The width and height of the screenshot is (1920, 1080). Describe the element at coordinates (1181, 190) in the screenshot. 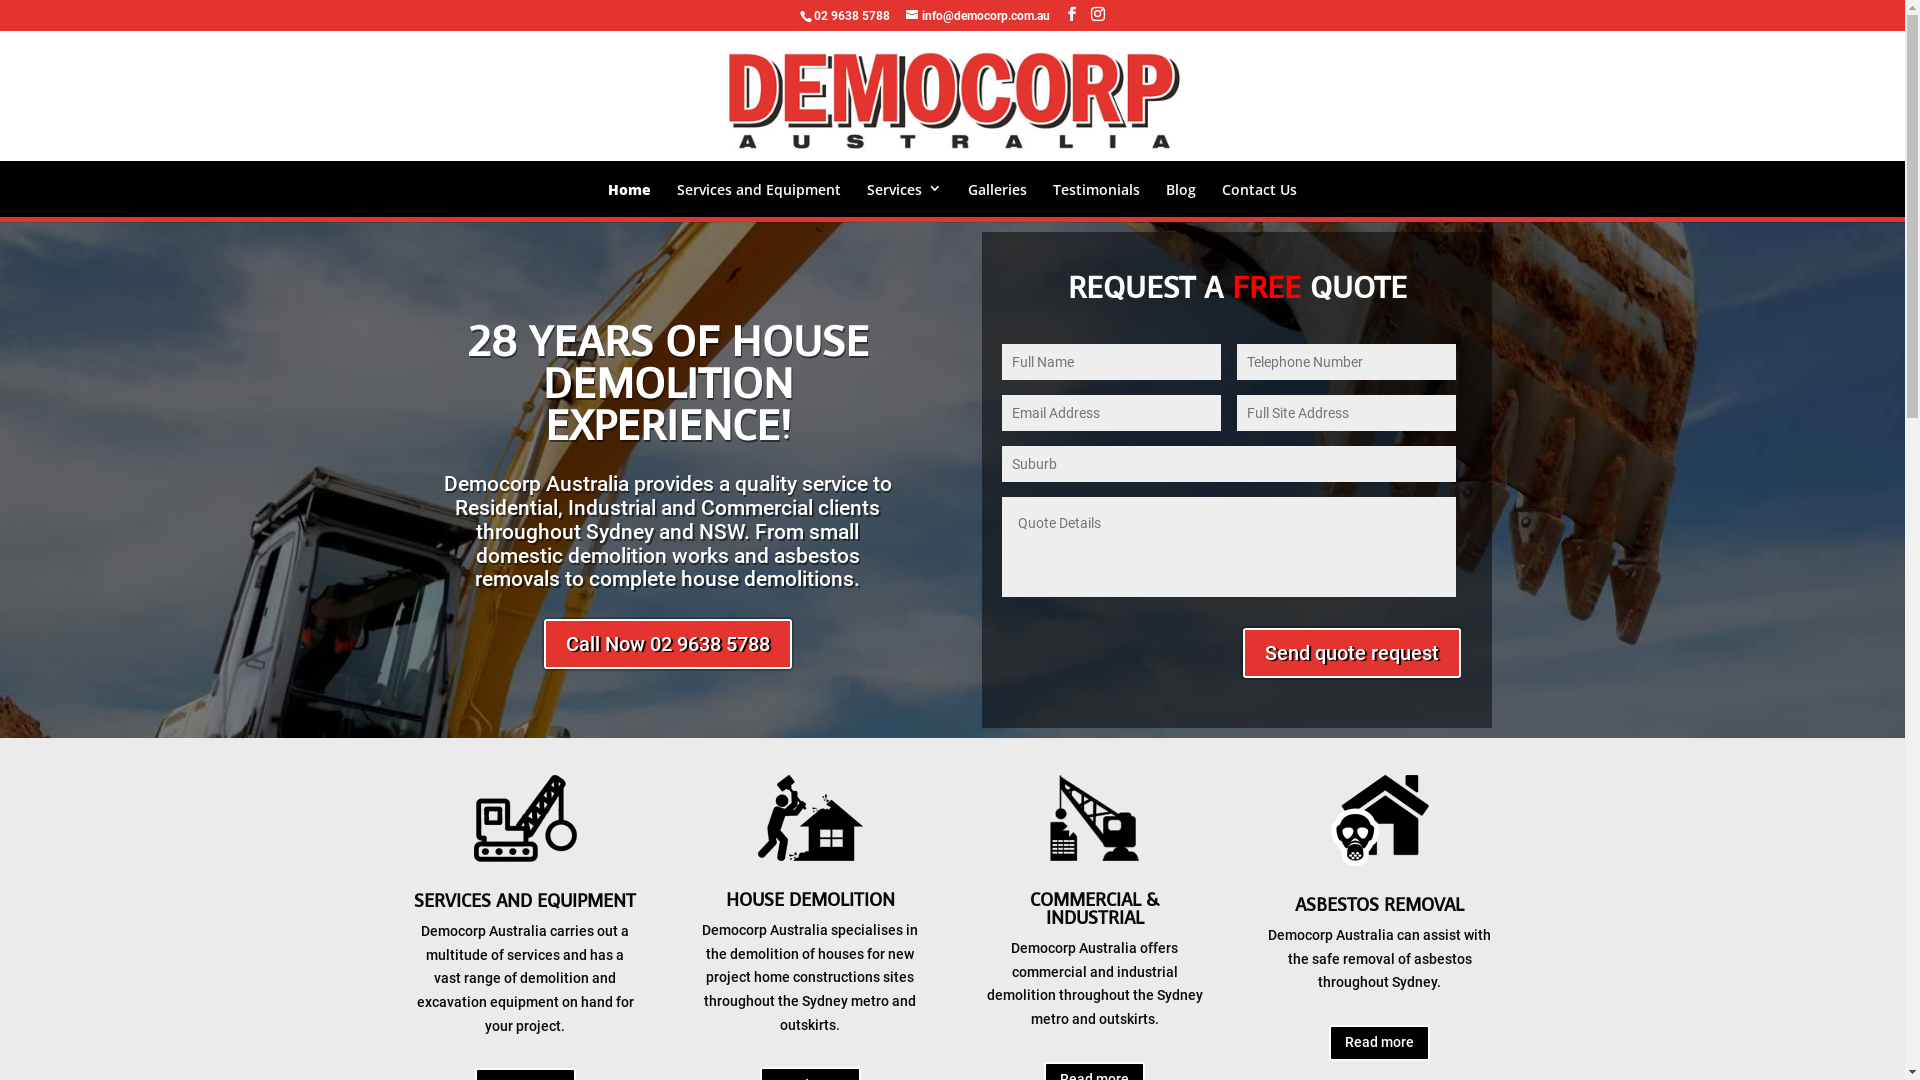

I see `Blog` at that location.